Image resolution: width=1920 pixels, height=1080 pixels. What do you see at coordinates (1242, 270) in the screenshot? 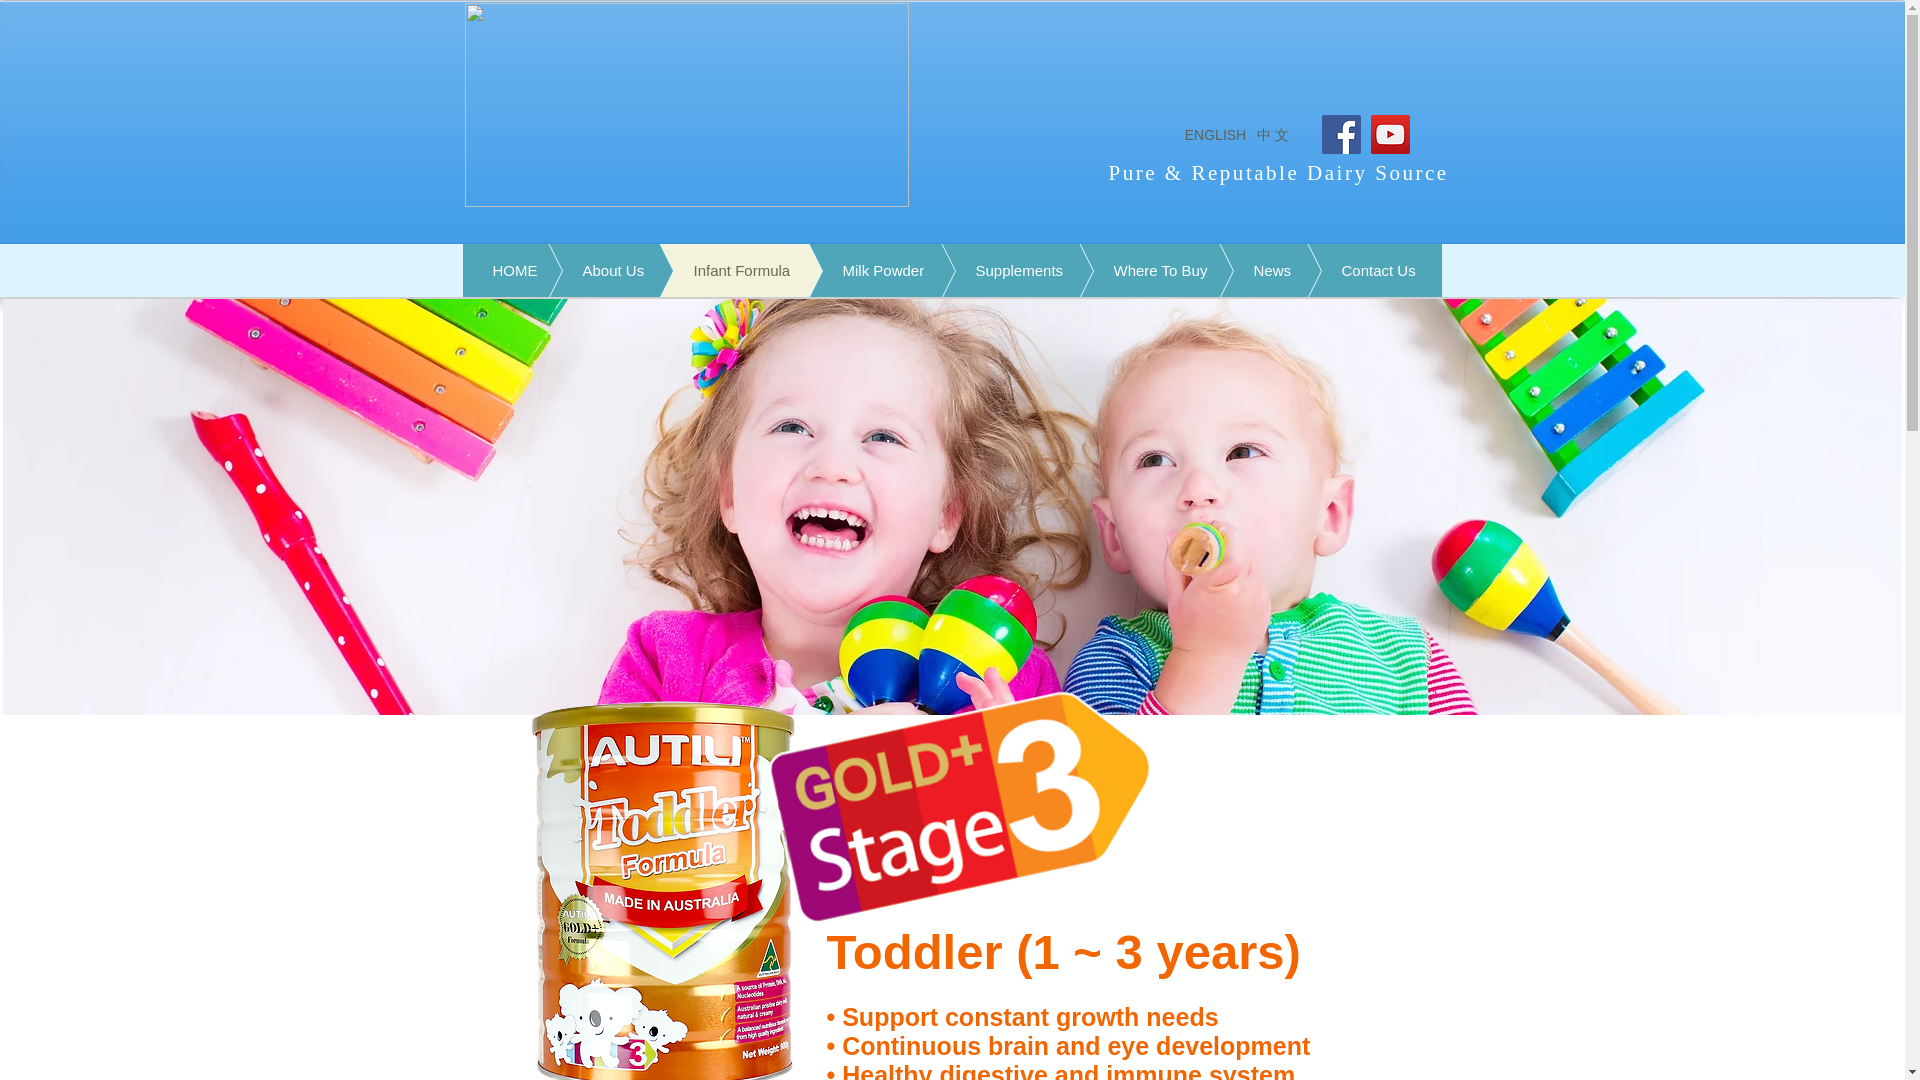
I see `News` at bounding box center [1242, 270].